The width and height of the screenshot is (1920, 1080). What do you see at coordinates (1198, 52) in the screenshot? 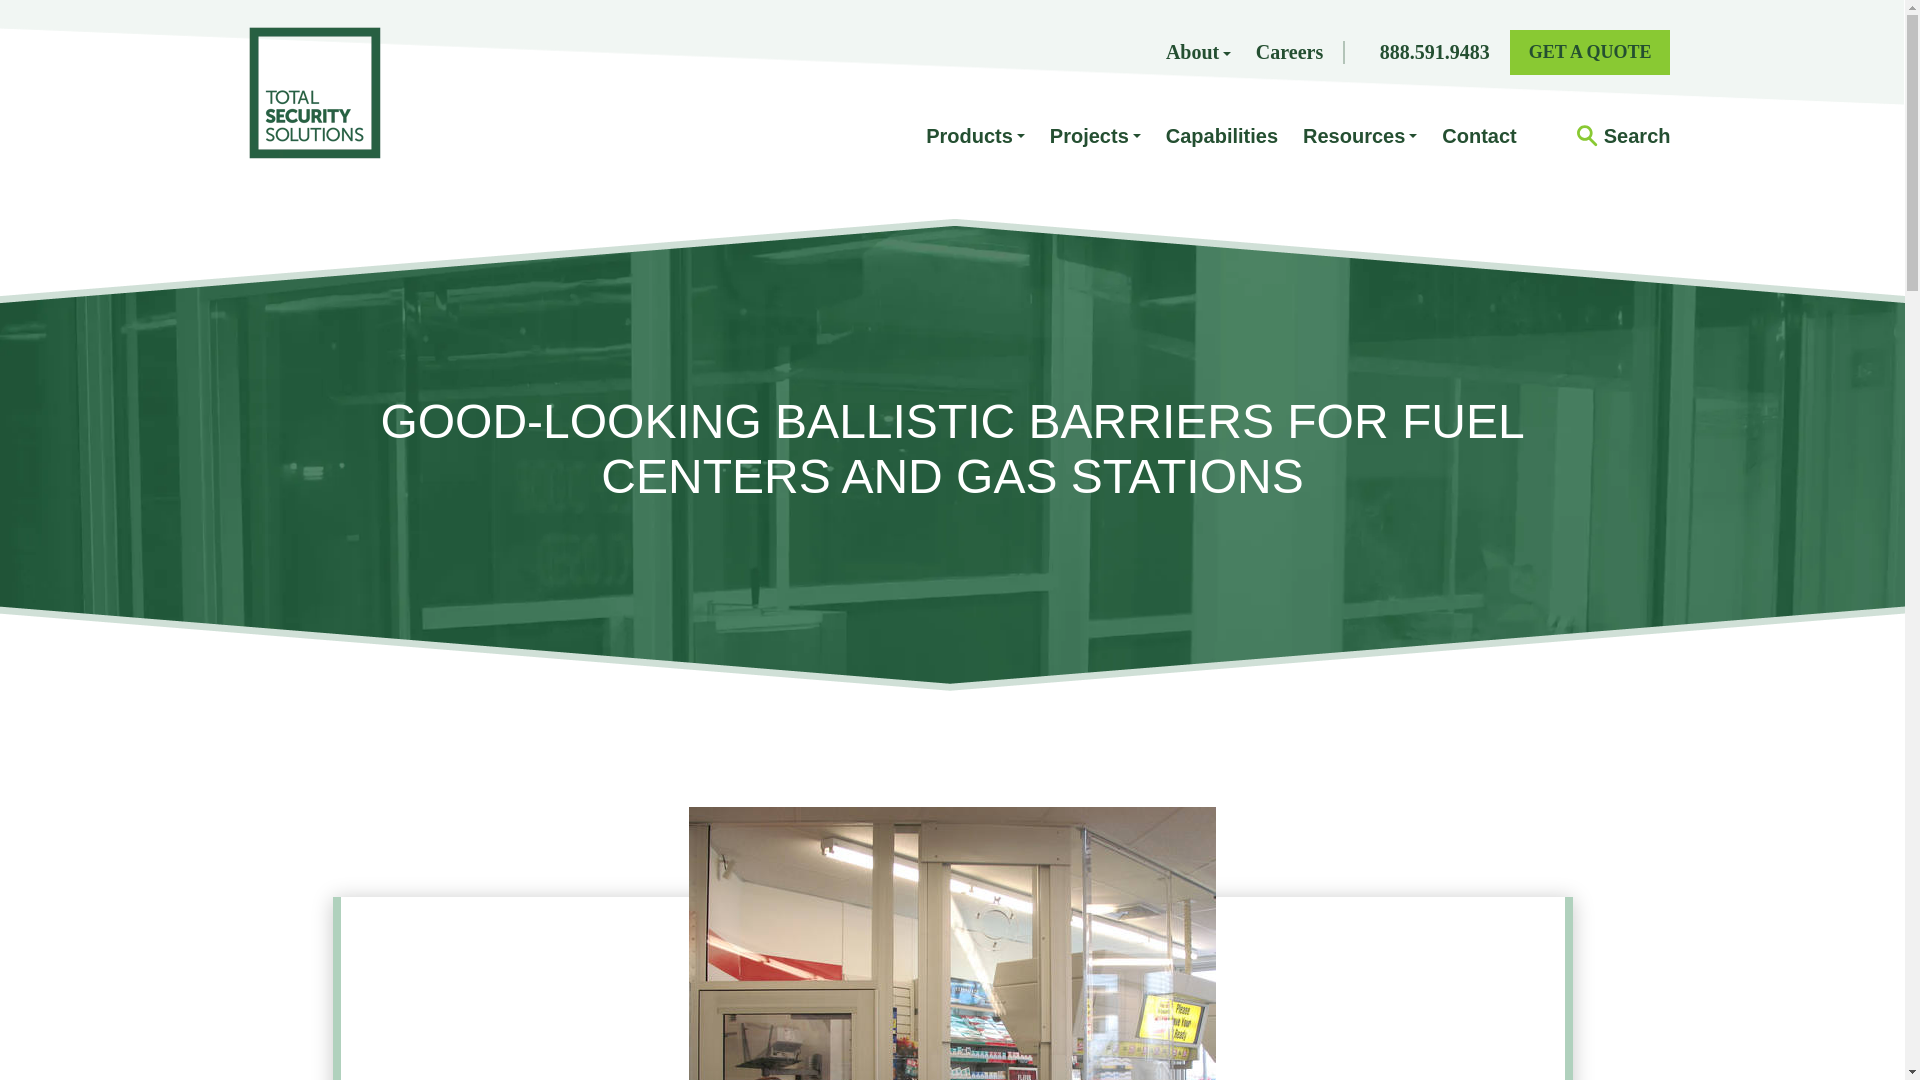
I see `About` at bounding box center [1198, 52].